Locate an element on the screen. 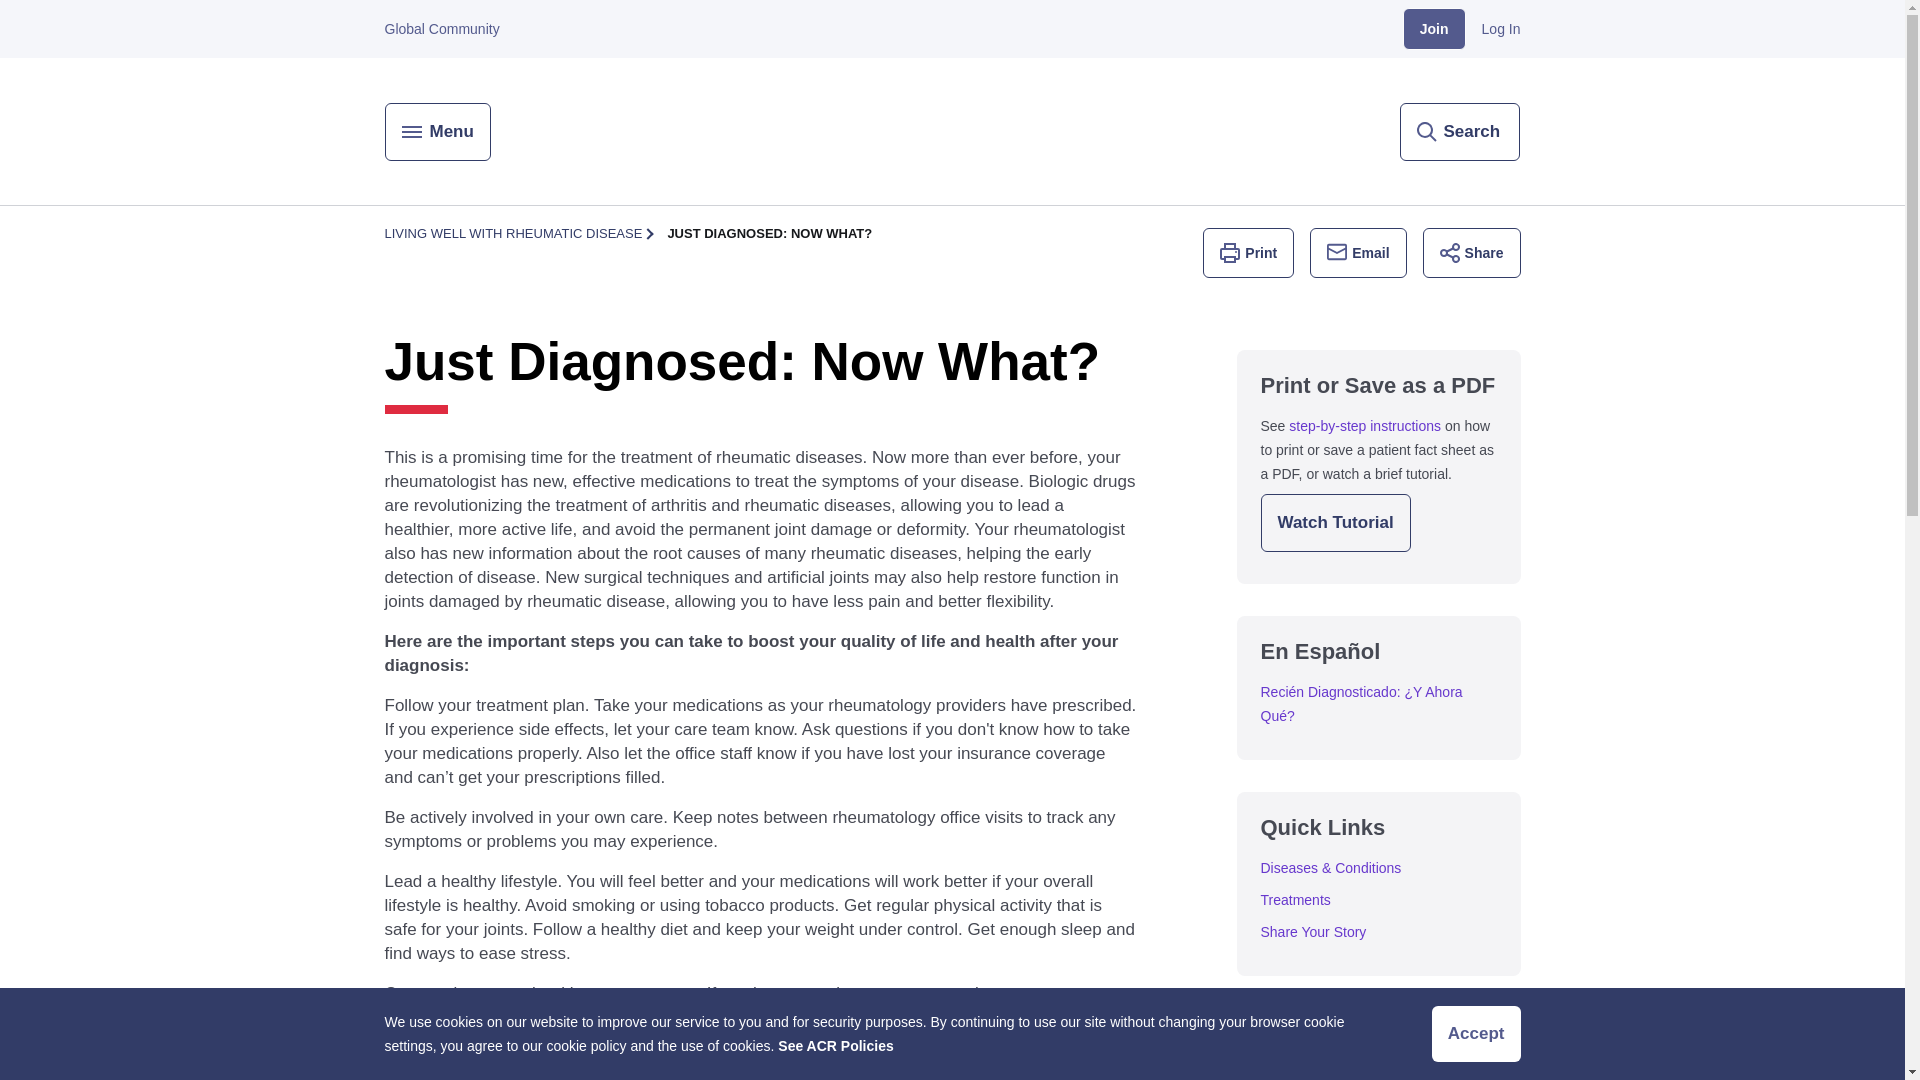 Image resolution: width=1920 pixels, height=1080 pixels. Go Home is located at coordinates (951, 132).